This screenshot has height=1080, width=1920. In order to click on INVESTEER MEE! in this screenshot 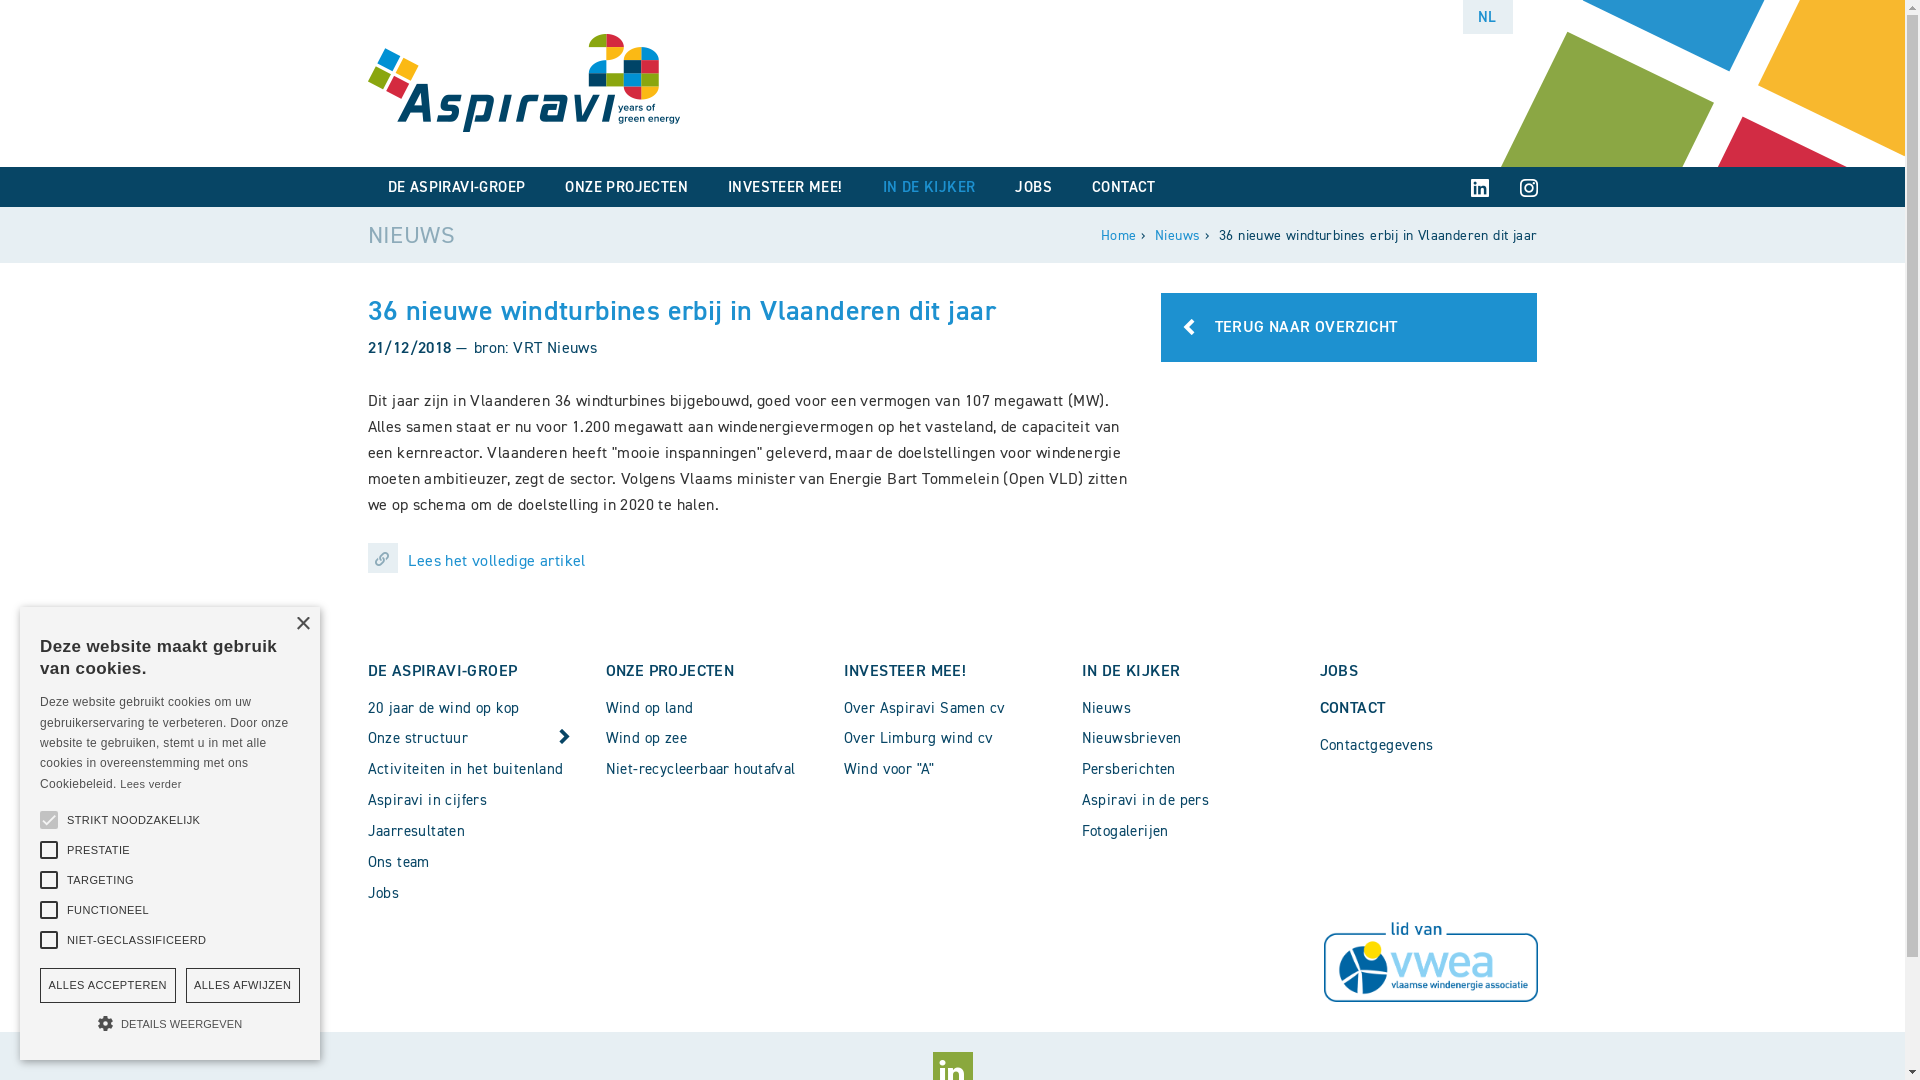, I will do `click(906, 670)`.